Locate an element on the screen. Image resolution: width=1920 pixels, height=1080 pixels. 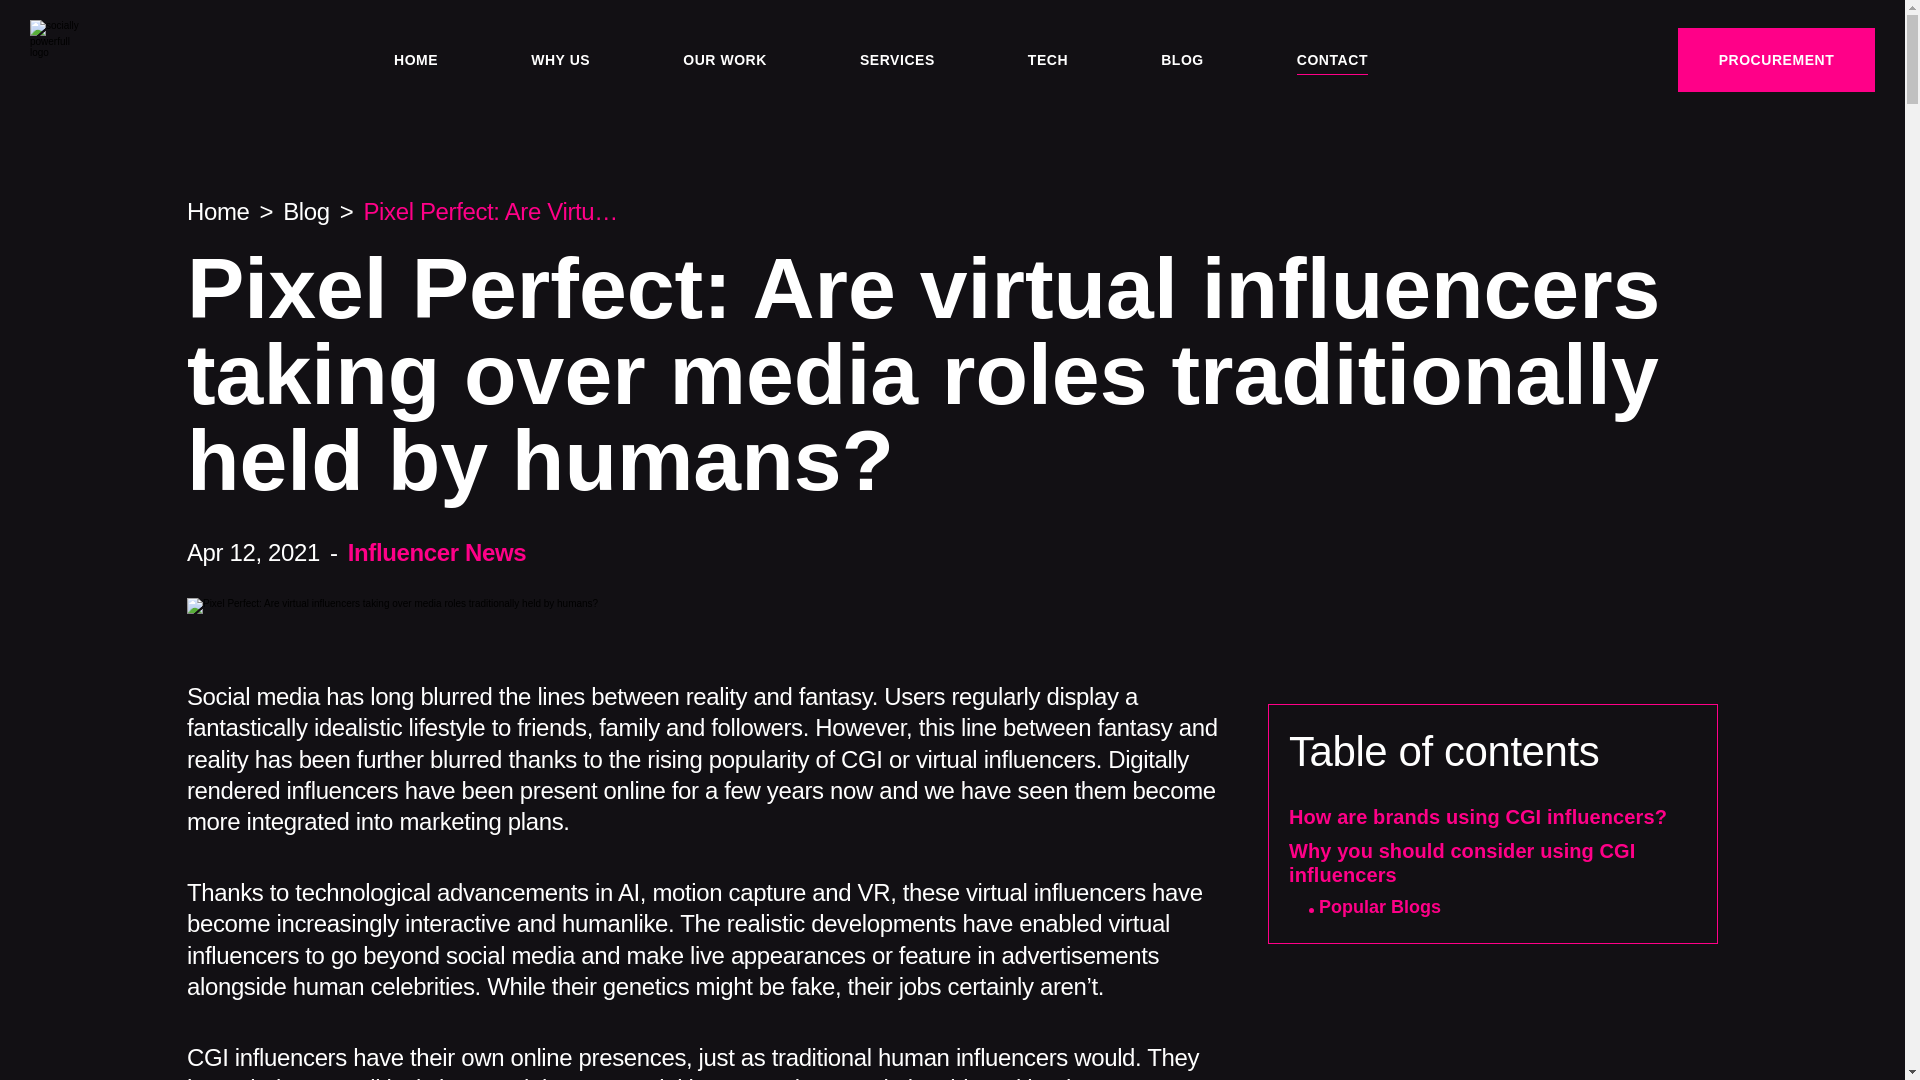
Home is located at coordinates (218, 210).